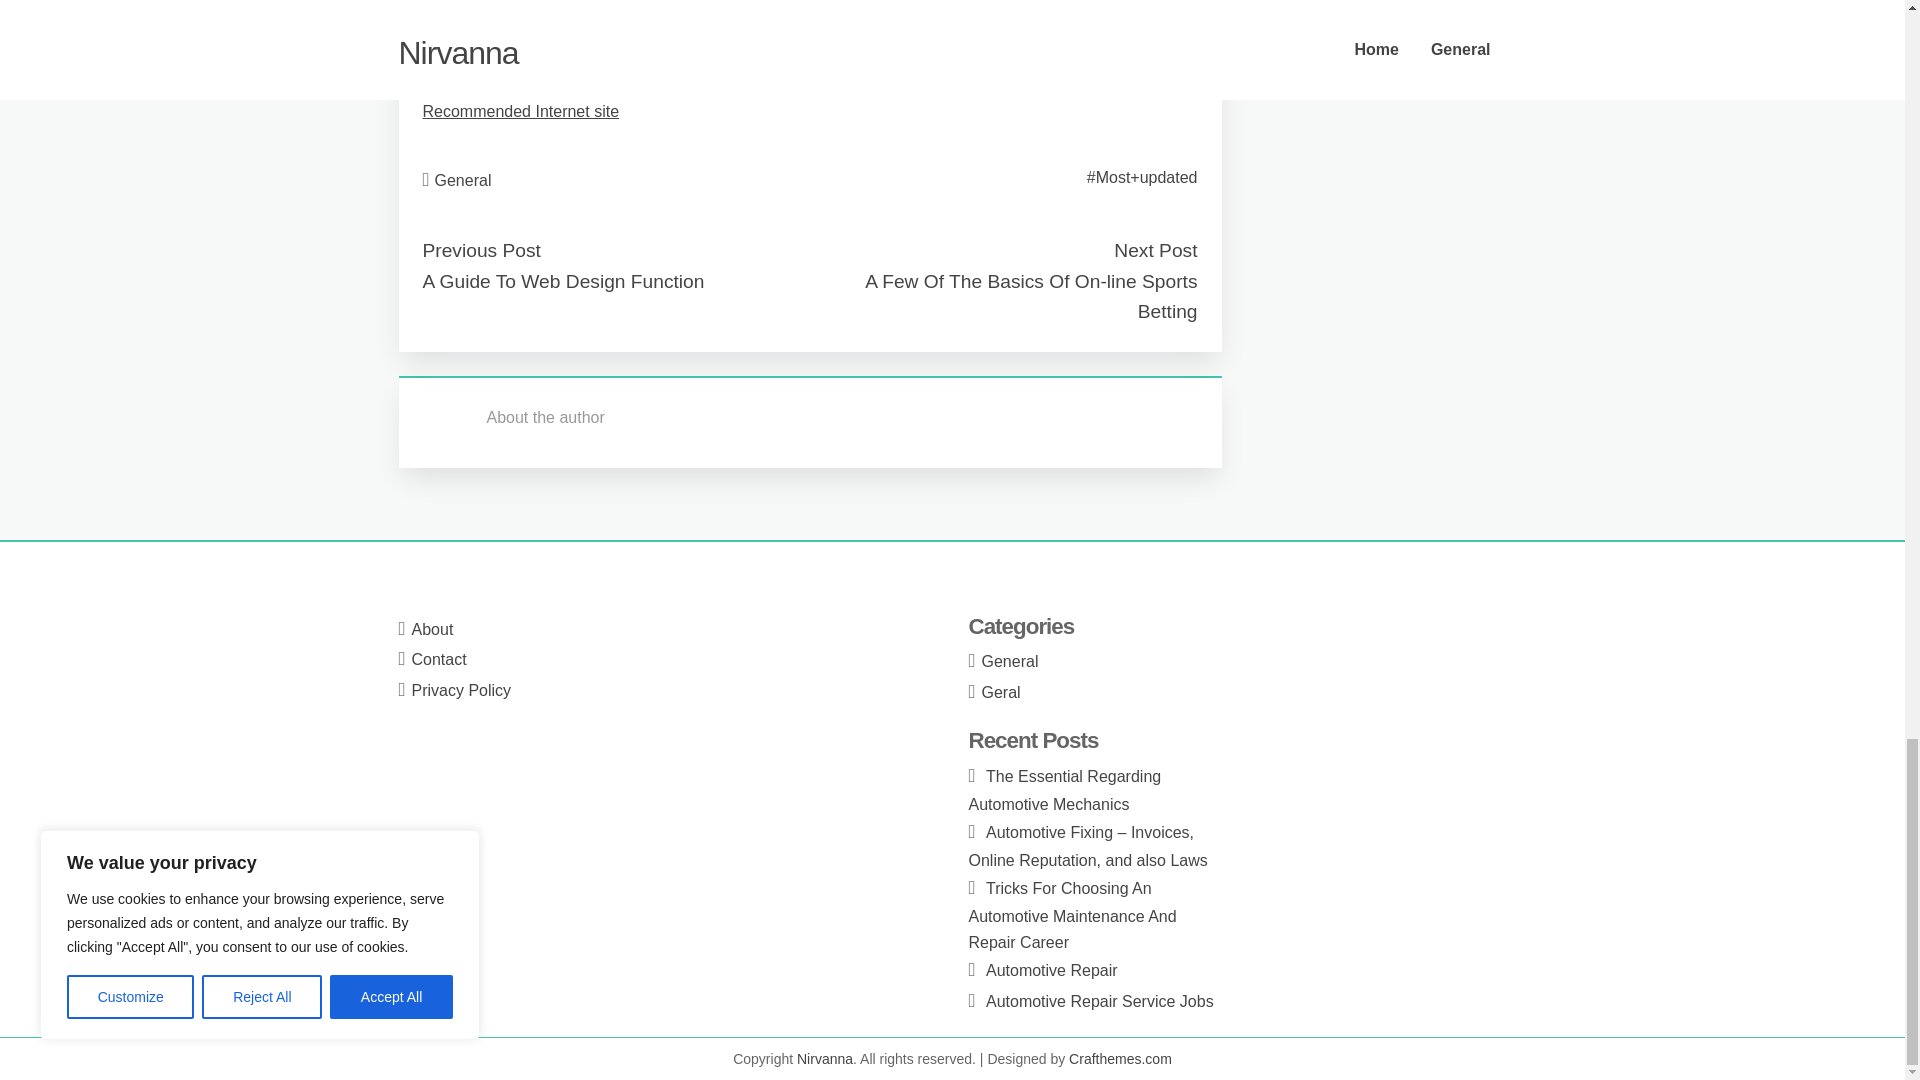 Image resolution: width=1920 pixels, height=1080 pixels. Describe the element at coordinates (480, 250) in the screenshot. I see `Previous Post` at that location.